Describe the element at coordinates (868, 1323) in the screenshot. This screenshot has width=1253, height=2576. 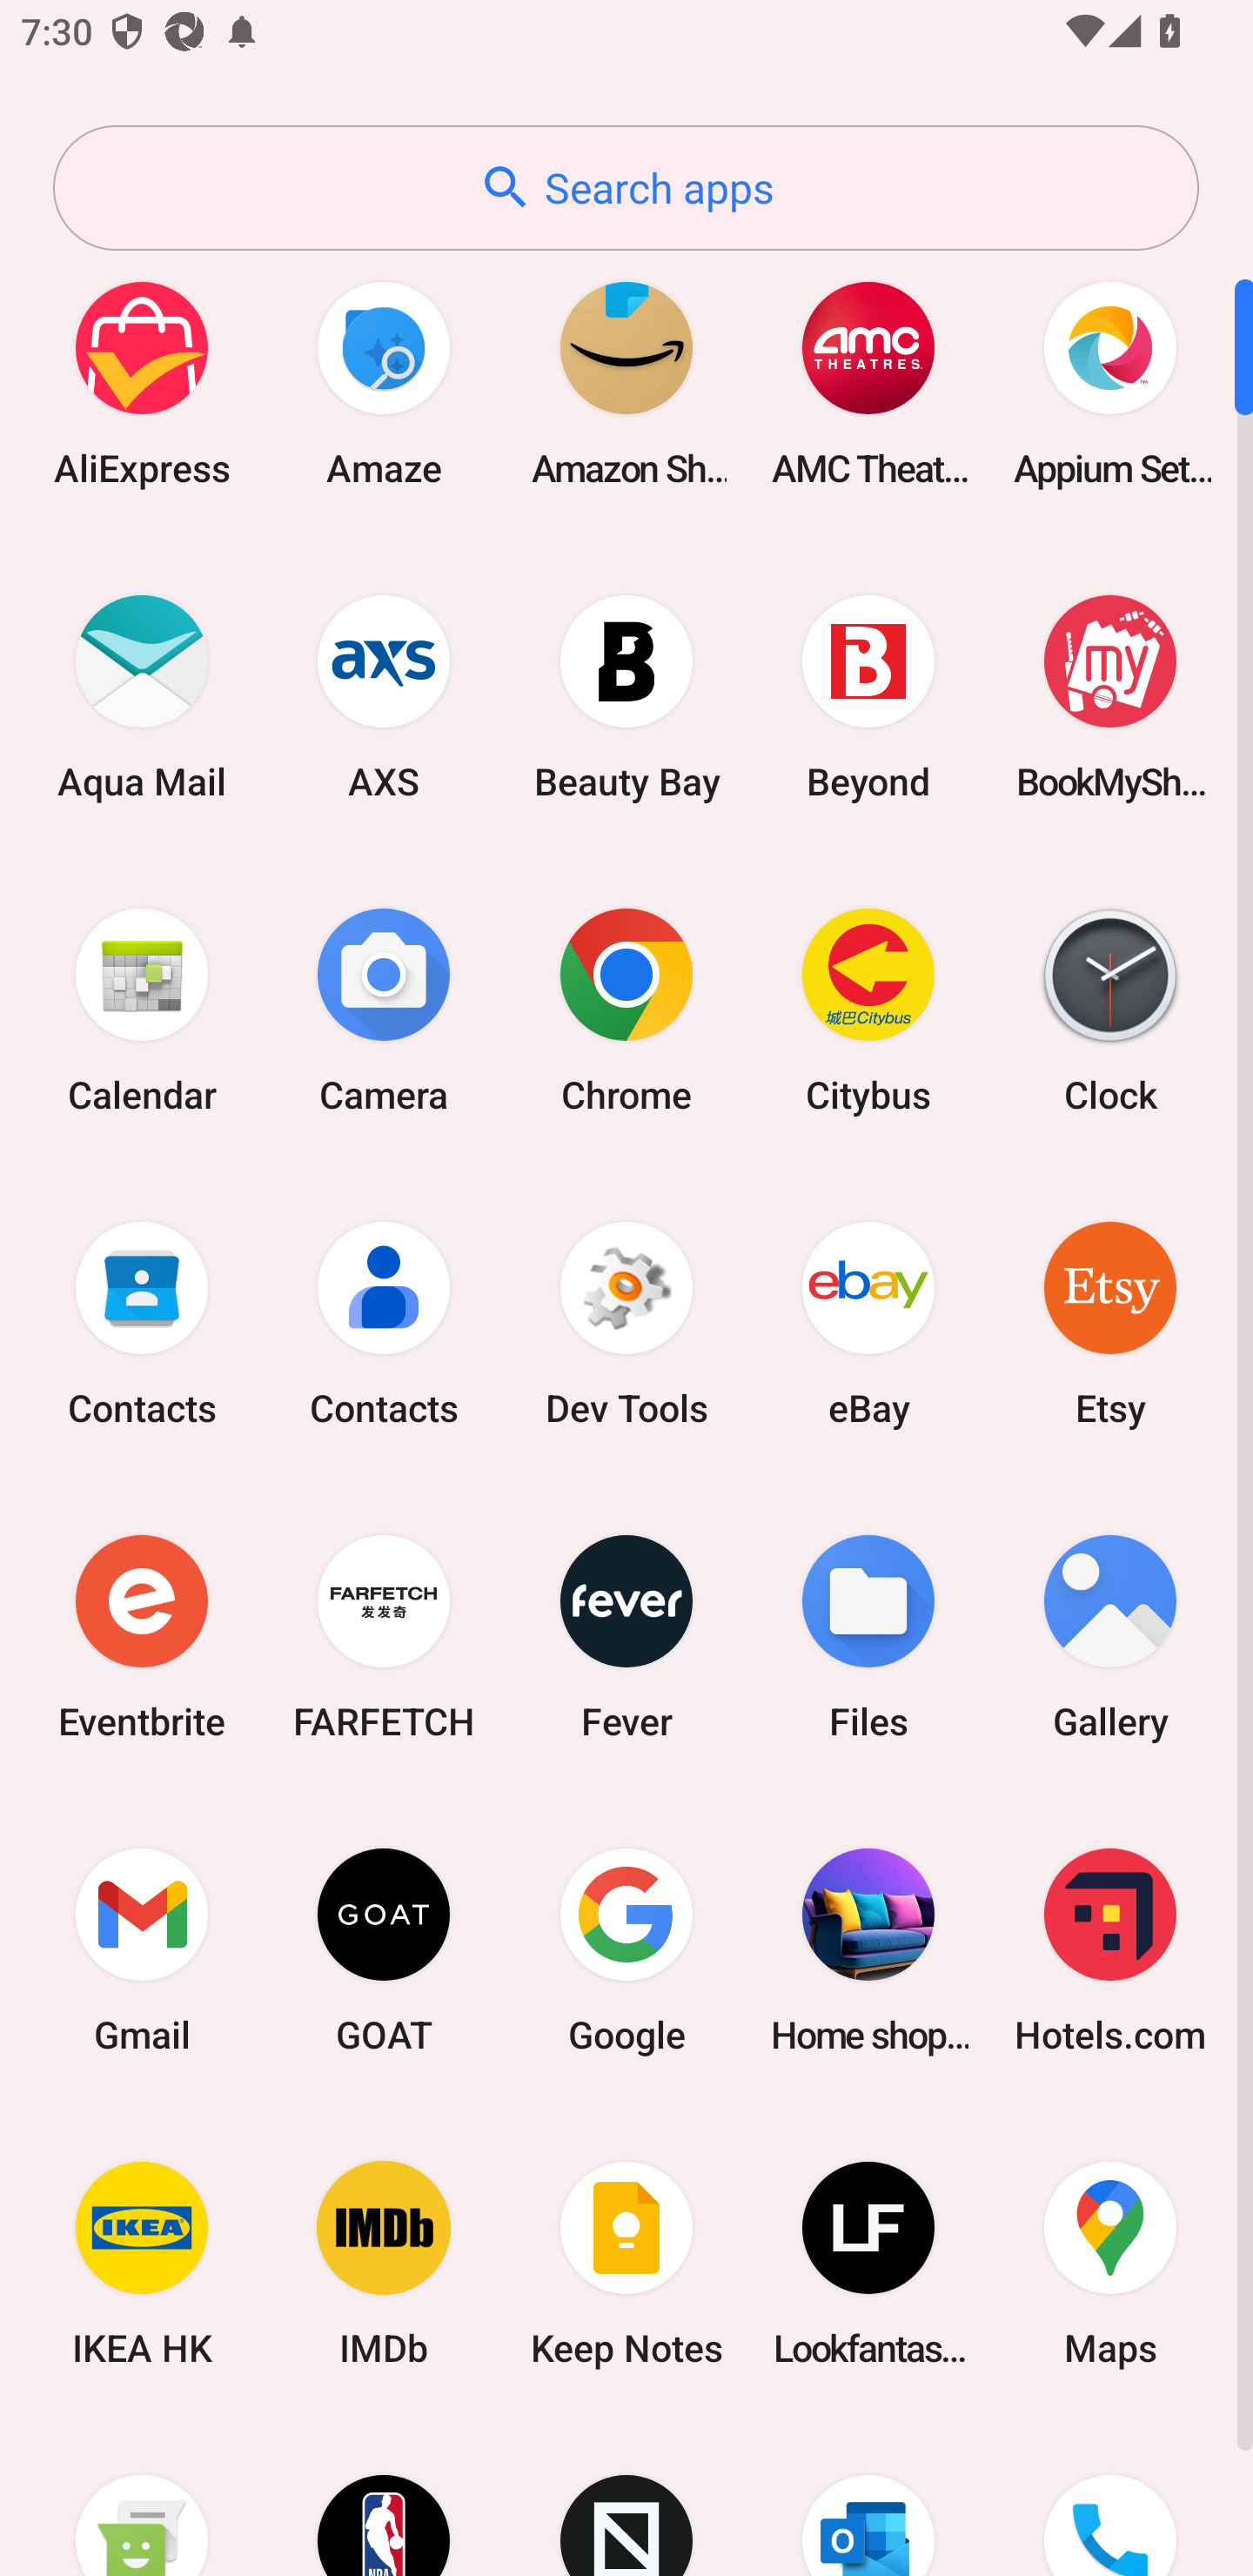
I see `eBay` at that location.